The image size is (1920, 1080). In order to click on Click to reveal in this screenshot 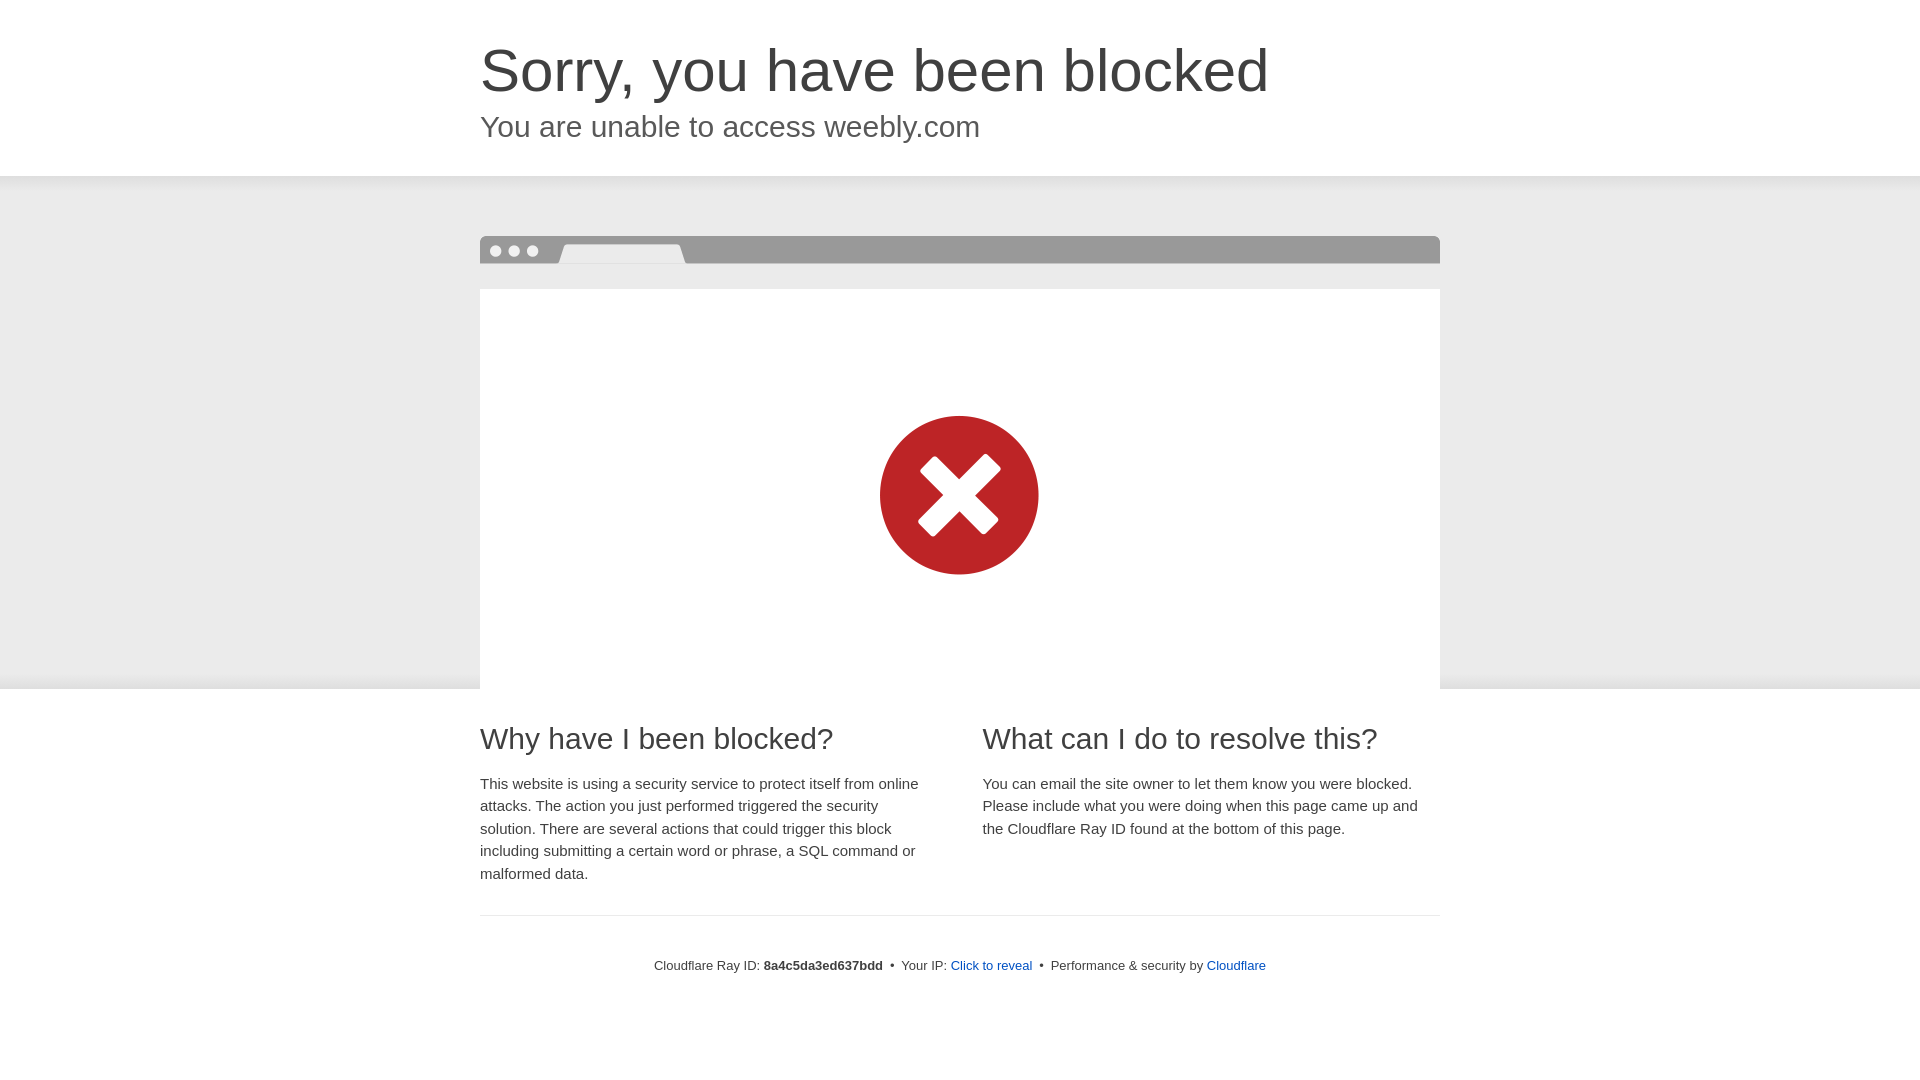, I will do `click(991, 966)`.